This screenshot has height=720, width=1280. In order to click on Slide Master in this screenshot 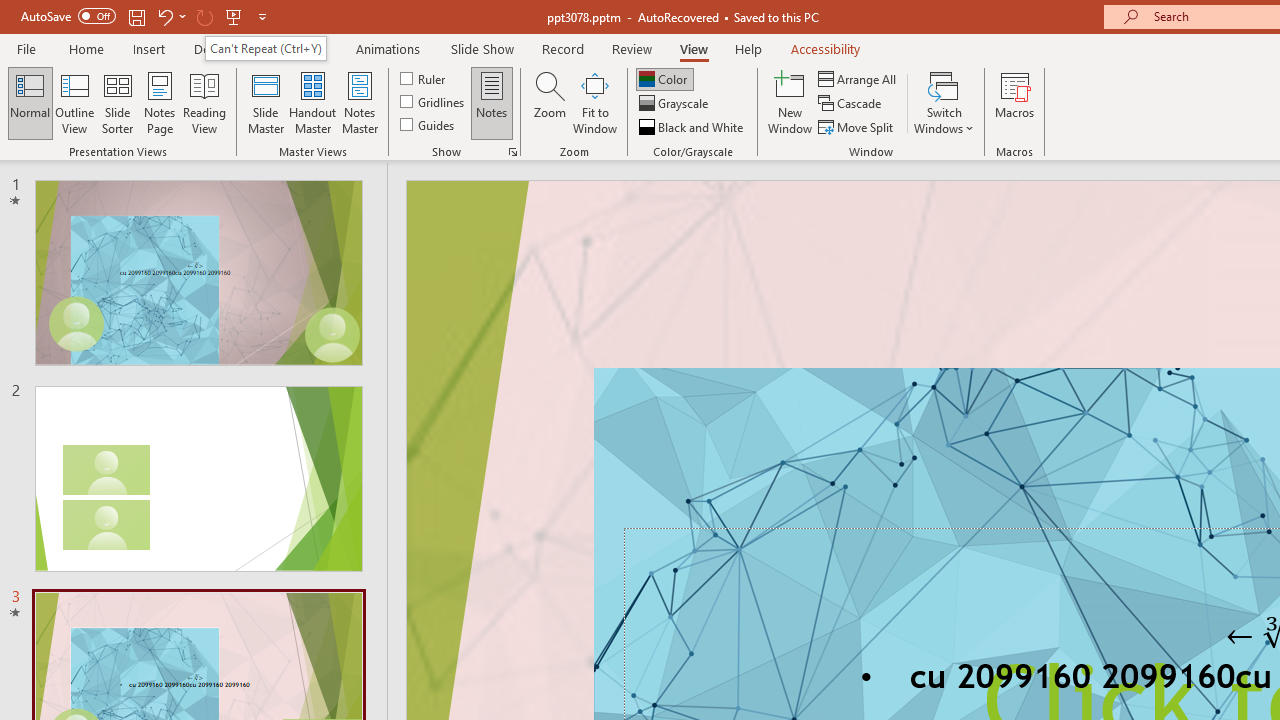, I will do `click(265, 102)`.